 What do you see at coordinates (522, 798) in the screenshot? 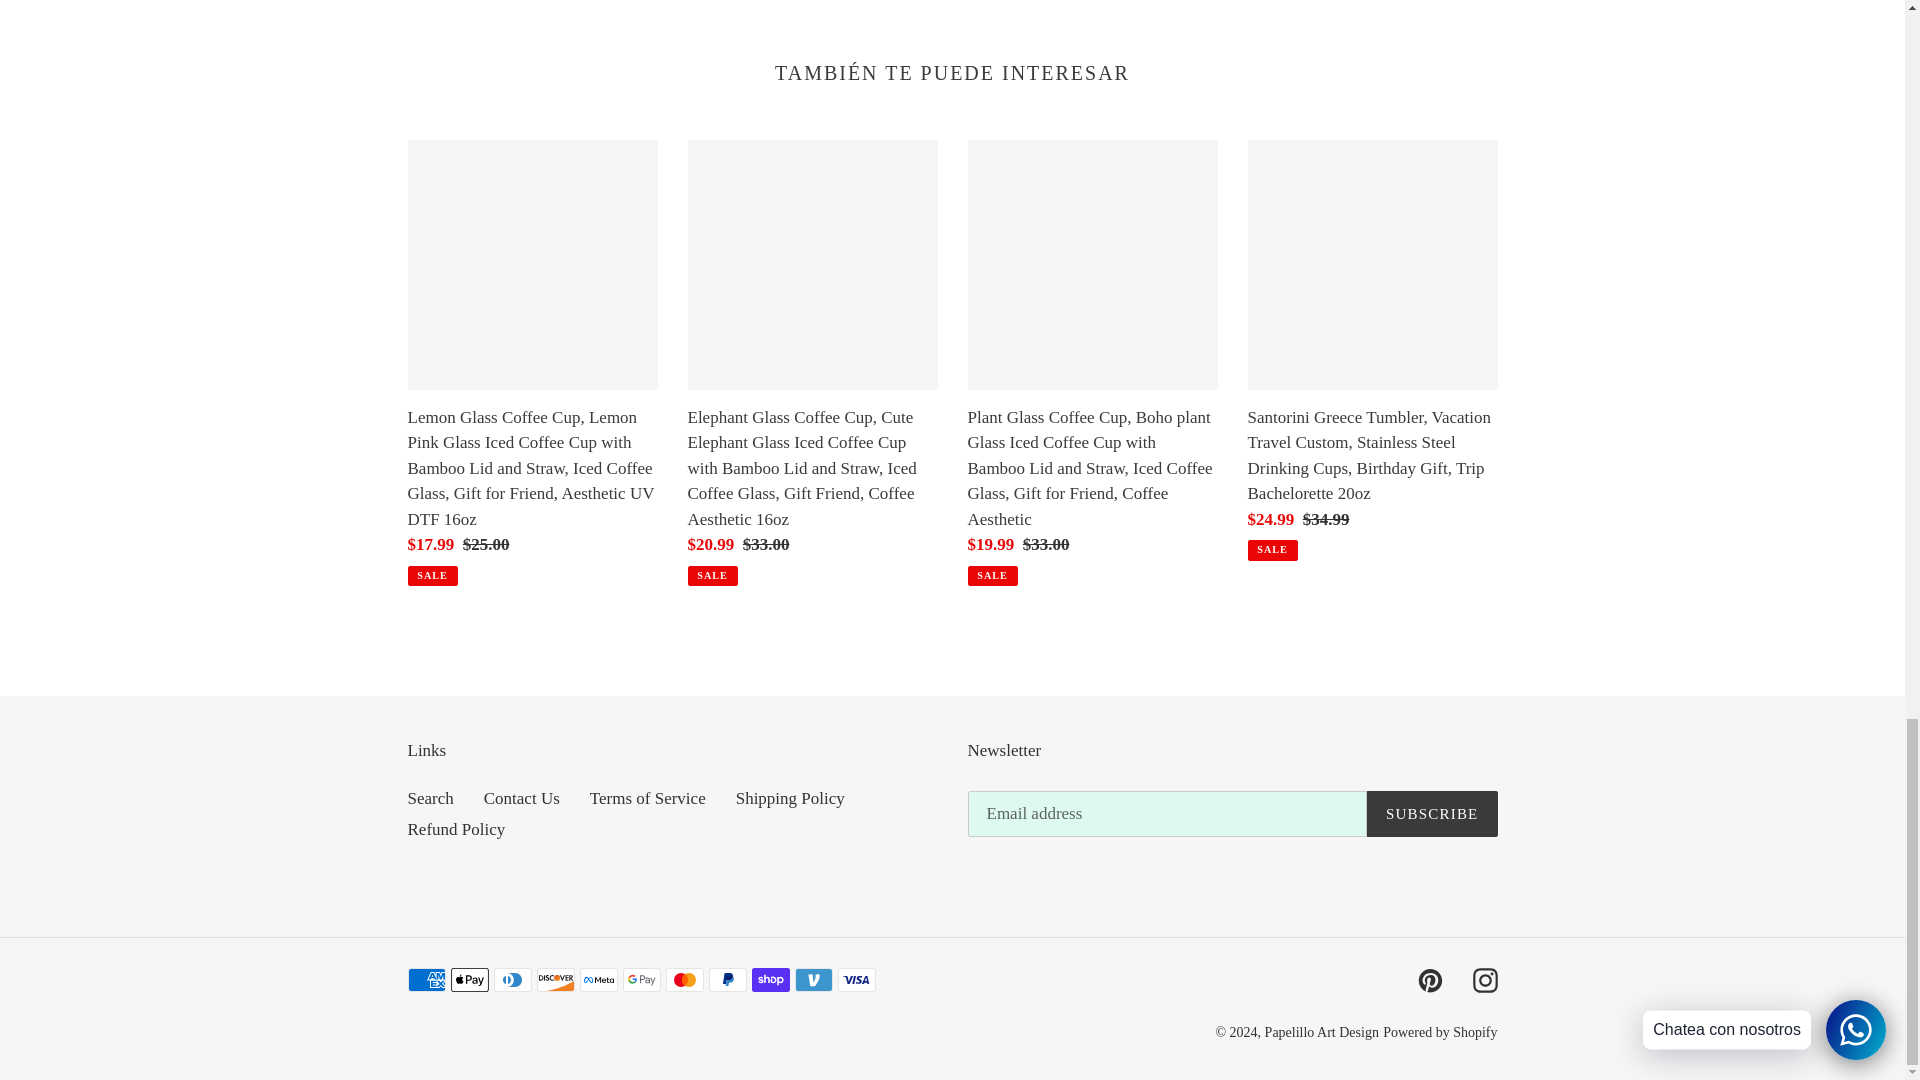
I see `Contact Us` at bounding box center [522, 798].